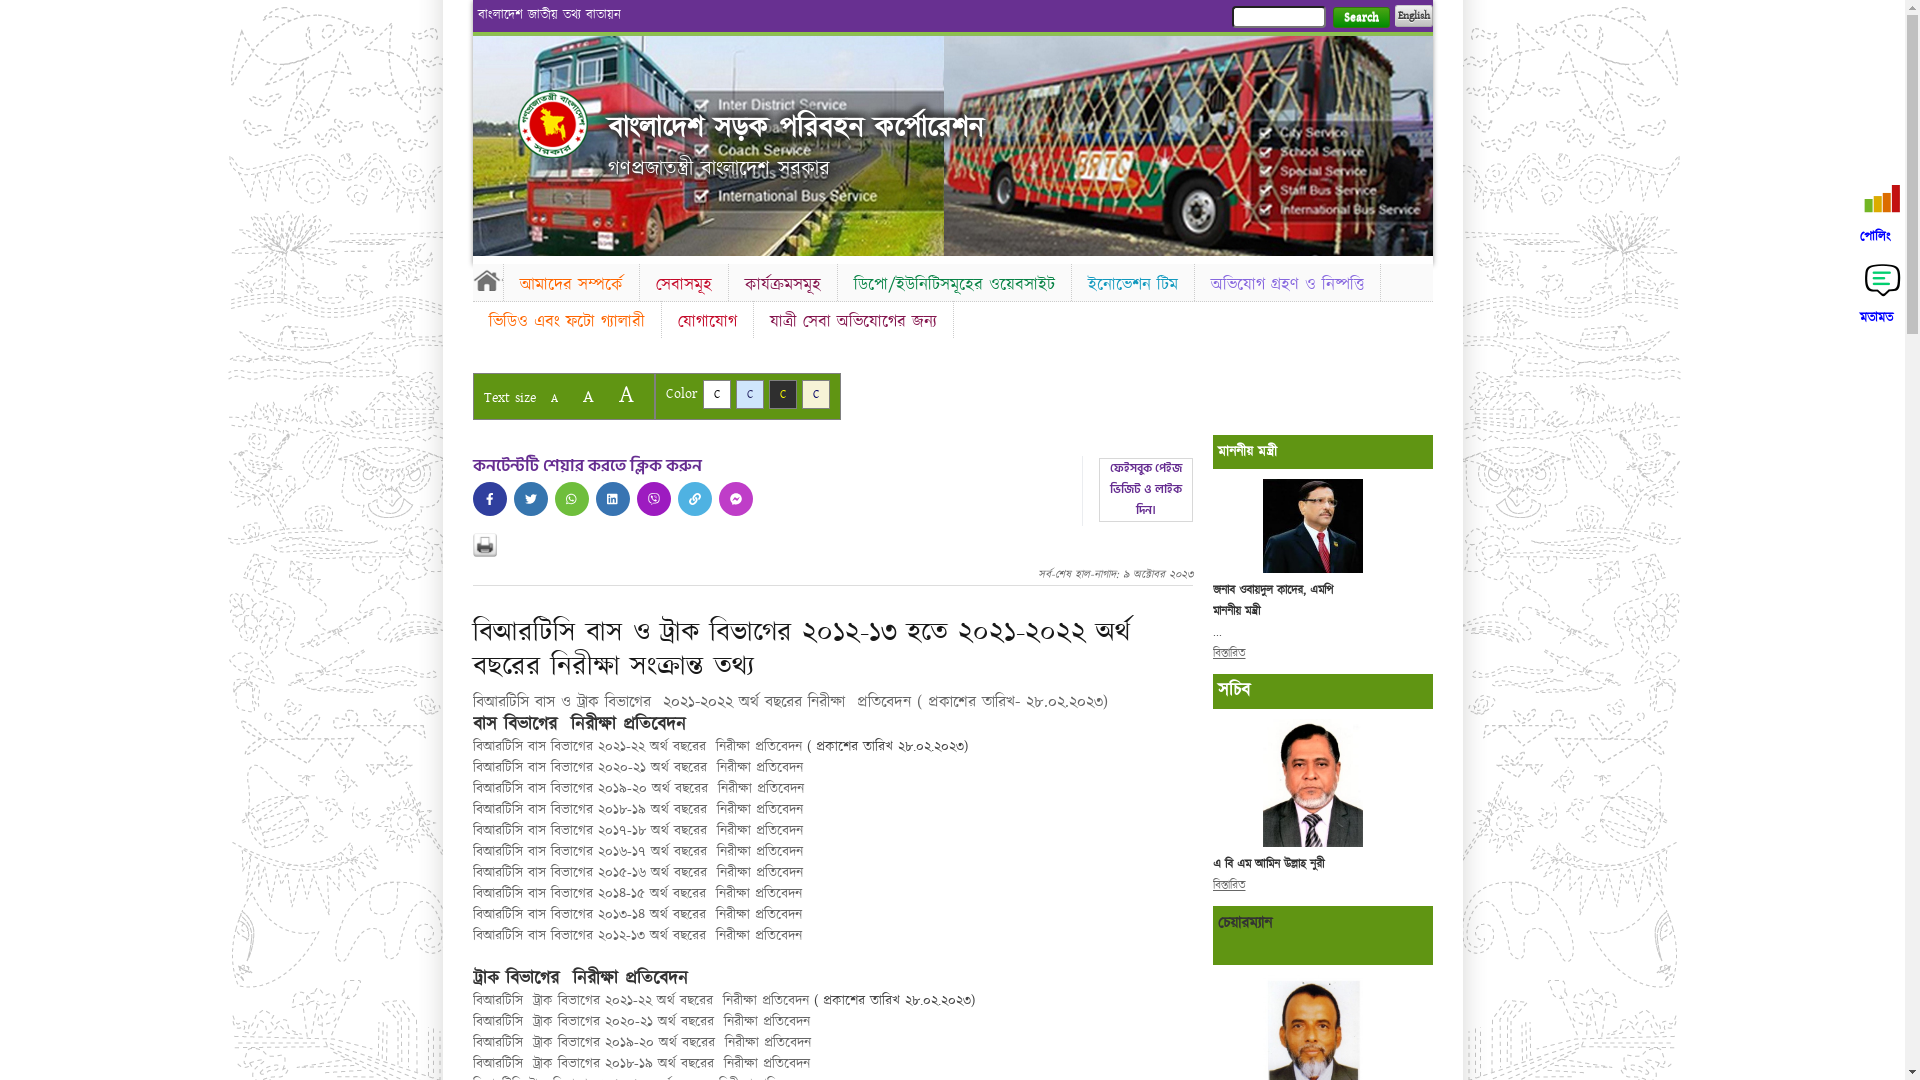 The height and width of the screenshot is (1080, 1920). I want to click on C, so click(716, 394).